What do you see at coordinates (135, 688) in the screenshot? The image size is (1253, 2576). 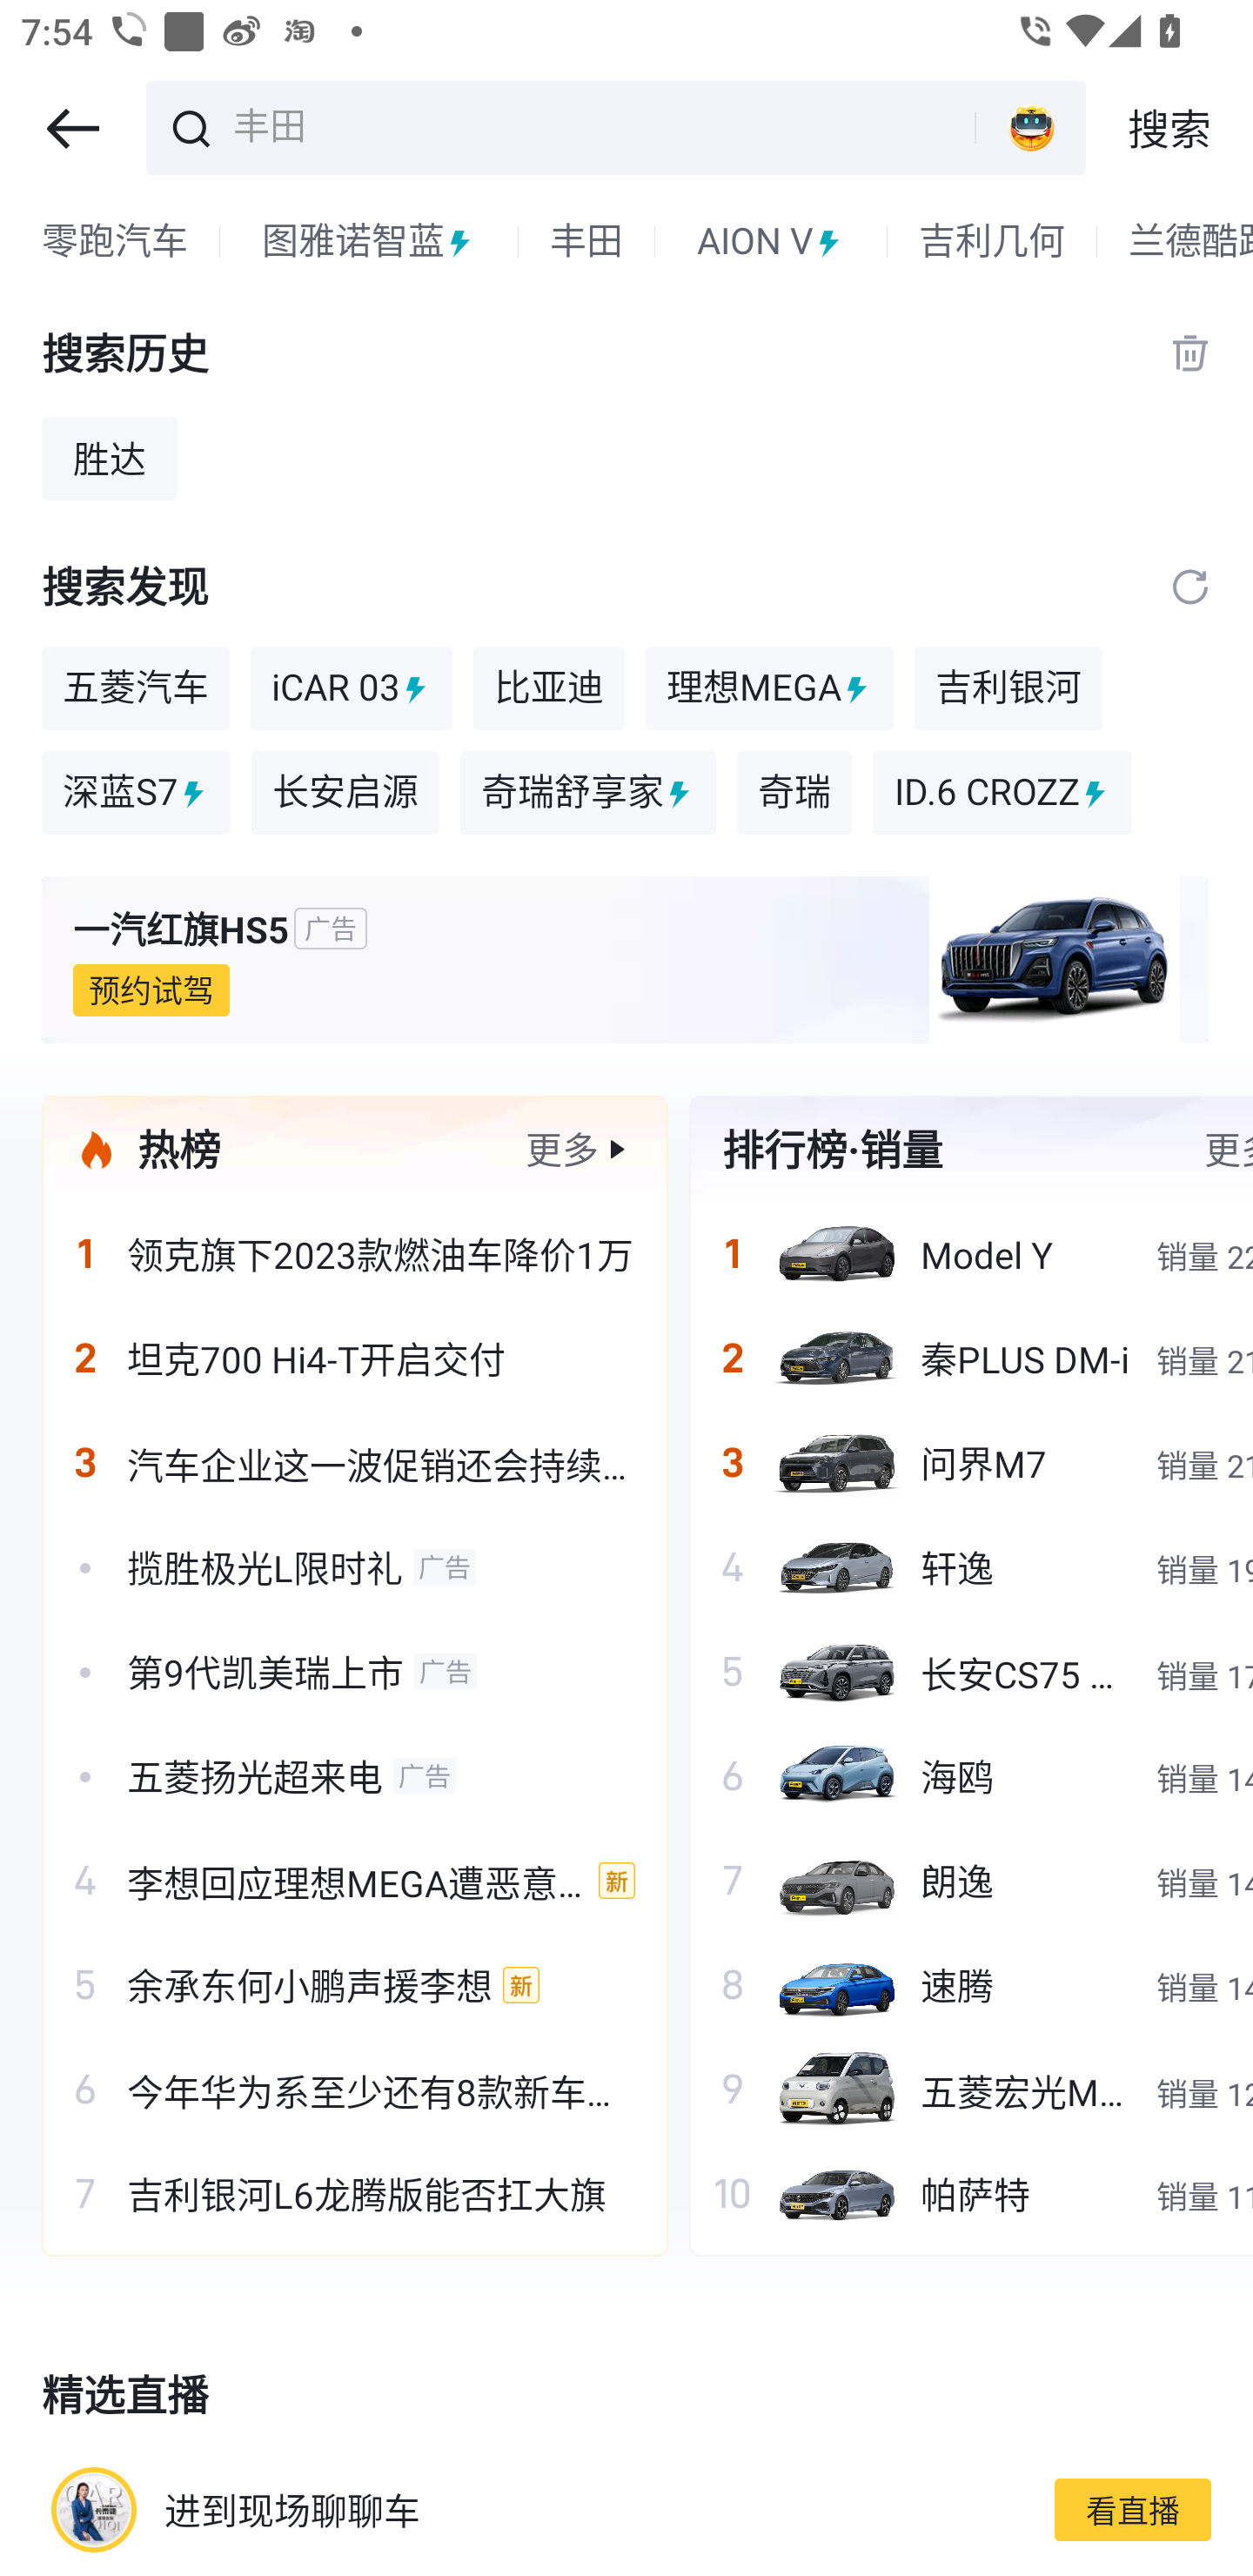 I see `五菱汽车` at bounding box center [135, 688].